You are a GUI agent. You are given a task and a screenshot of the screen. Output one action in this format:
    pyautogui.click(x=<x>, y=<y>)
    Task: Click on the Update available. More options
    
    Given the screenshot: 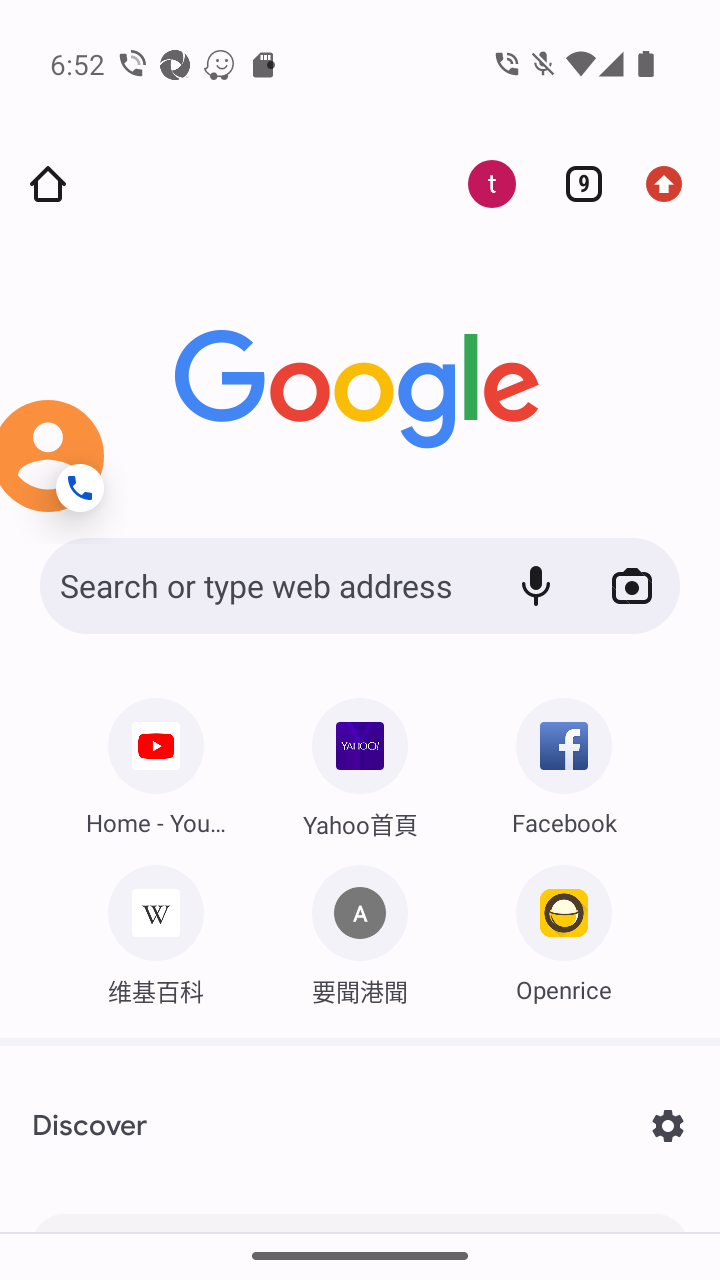 What is the action you would take?
    pyautogui.click(x=672, y=184)
    